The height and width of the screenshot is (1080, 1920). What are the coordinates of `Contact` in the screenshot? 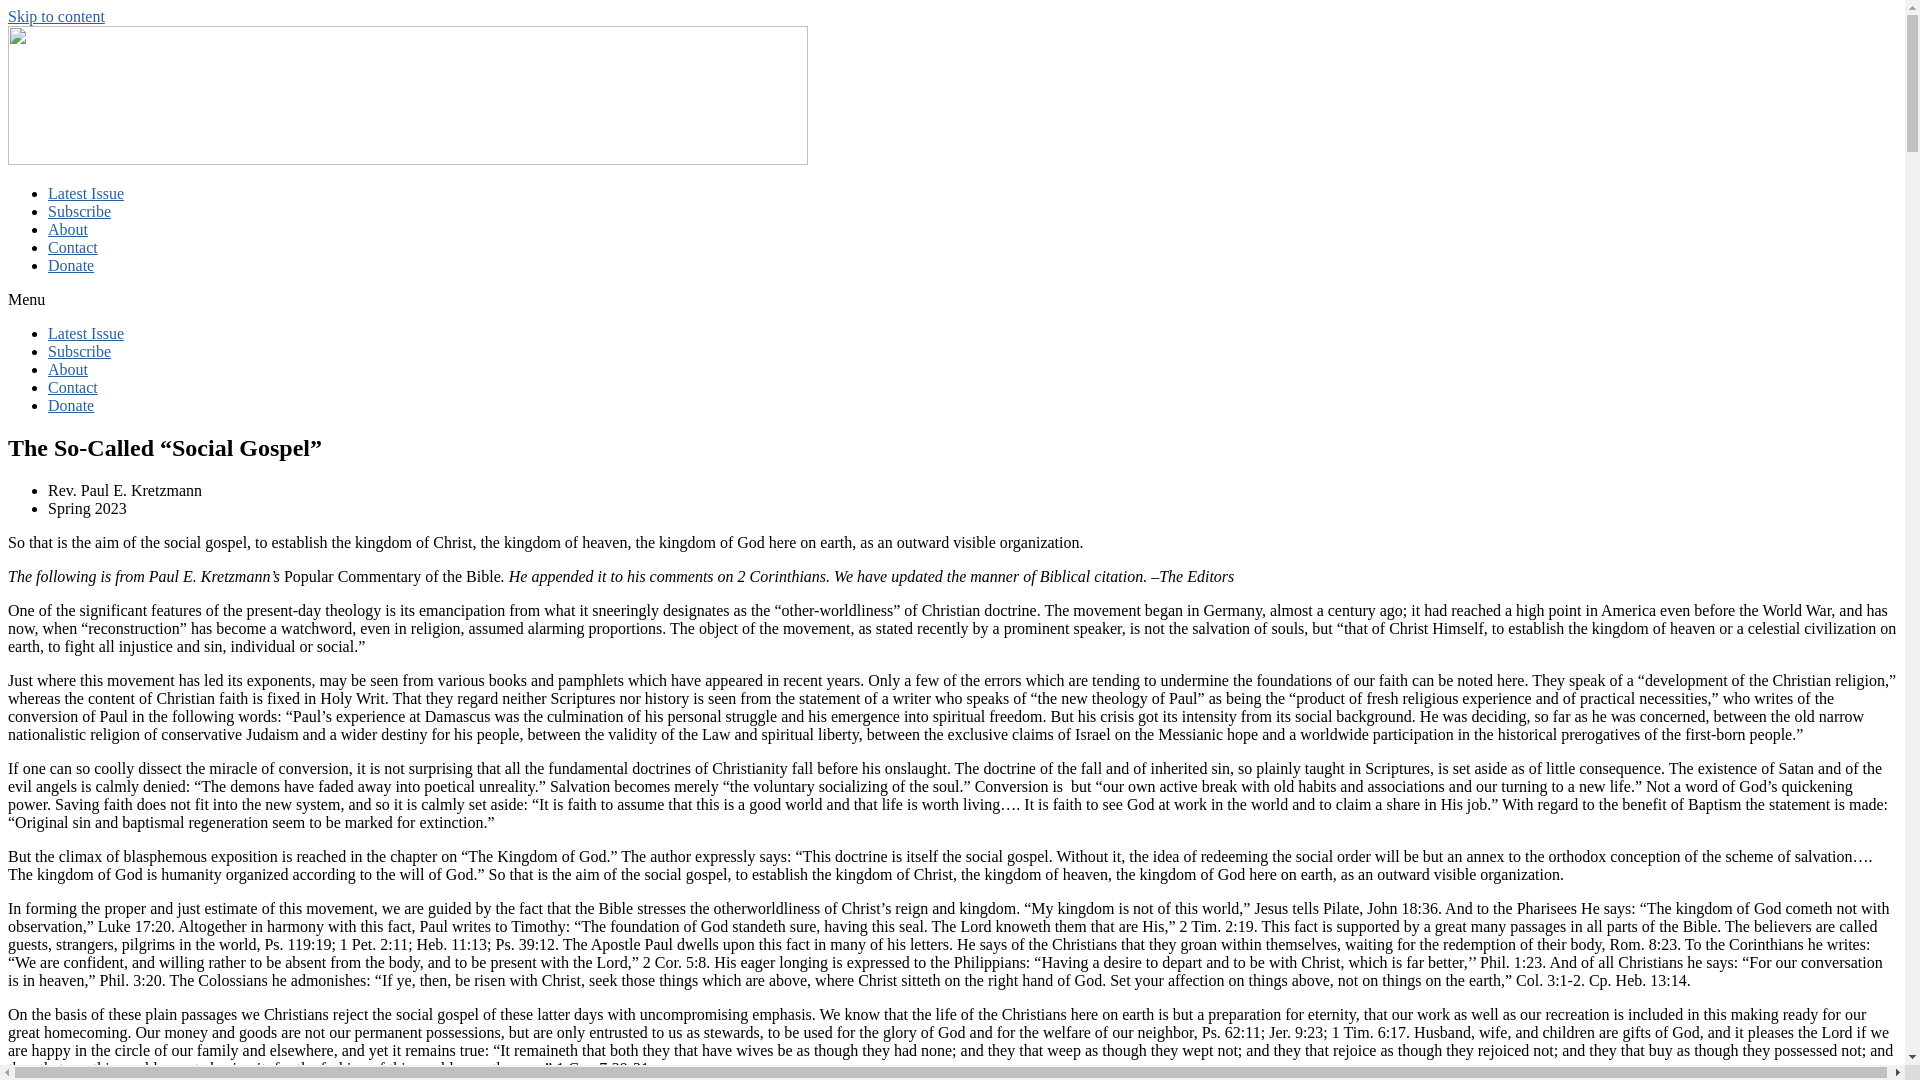 It's located at (72, 246).